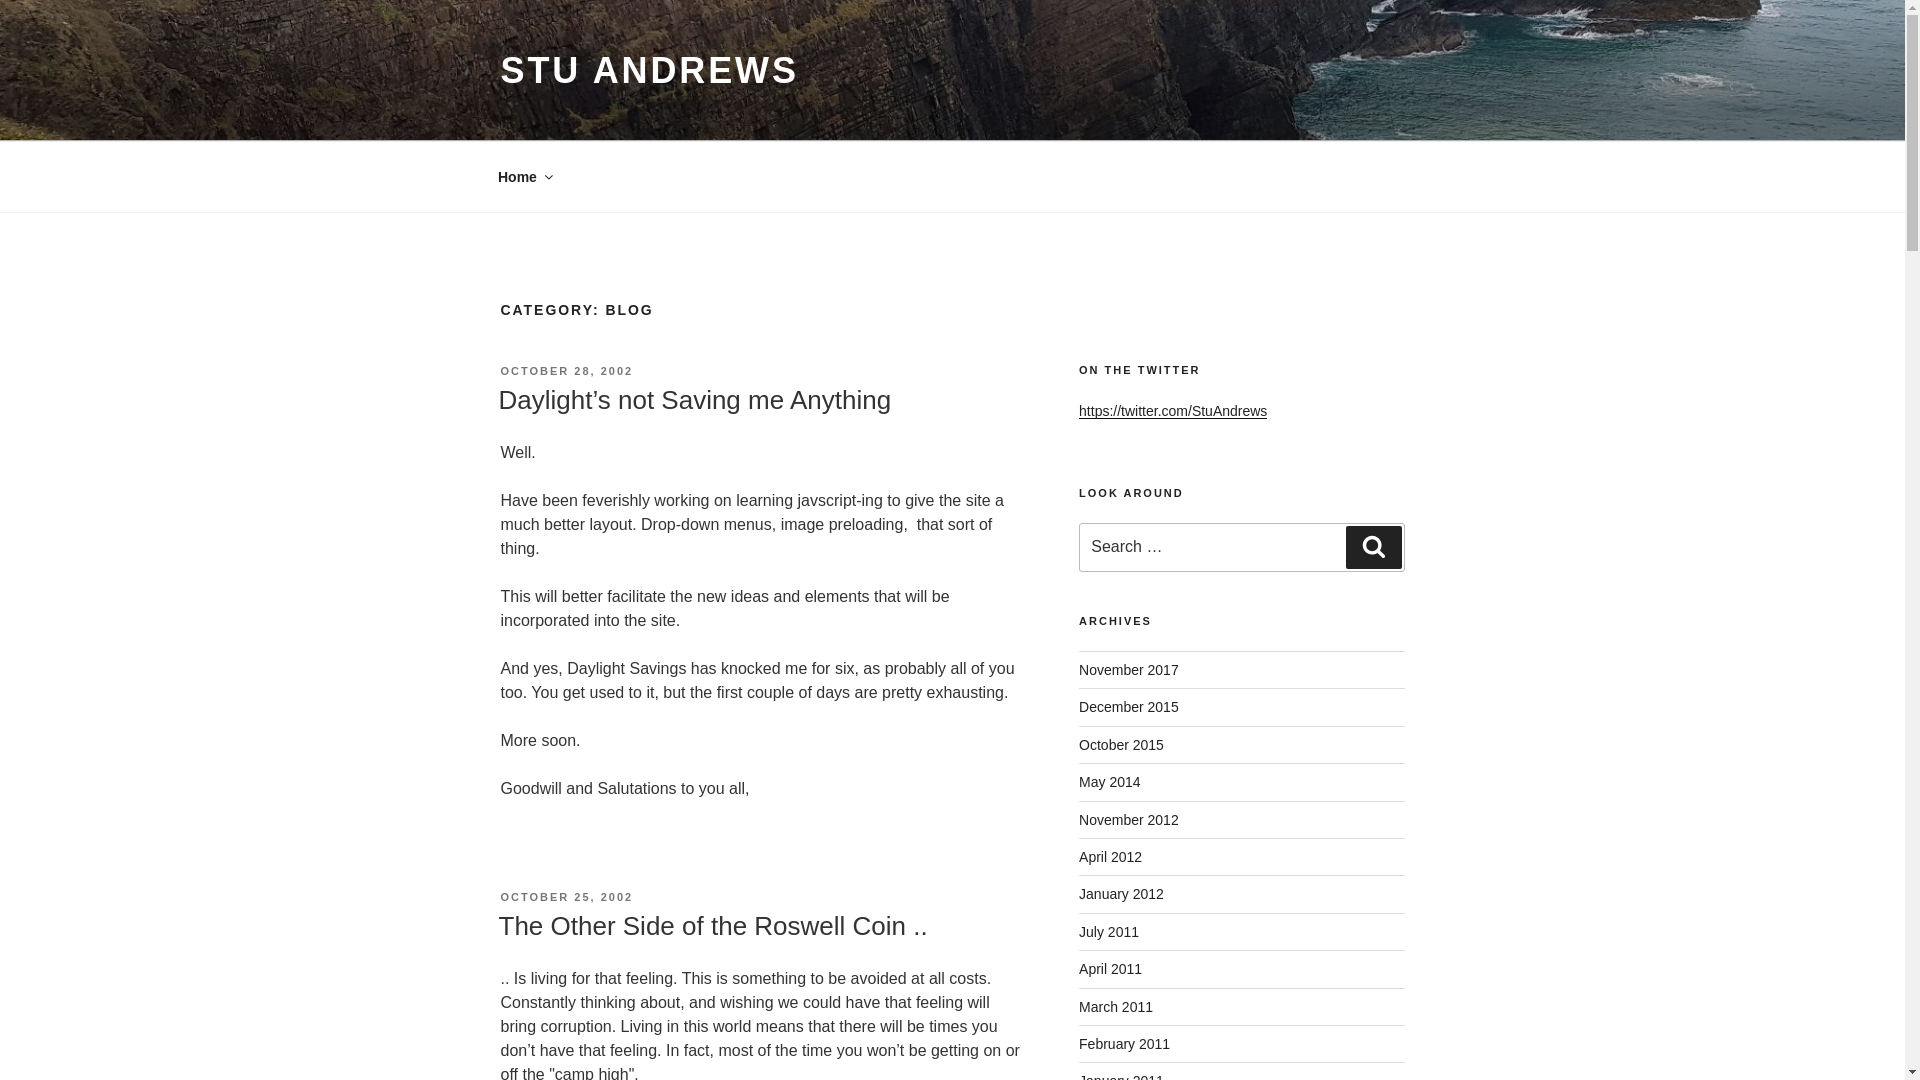 The width and height of the screenshot is (1920, 1080). What do you see at coordinates (1116, 1007) in the screenshot?
I see `March 2011` at bounding box center [1116, 1007].